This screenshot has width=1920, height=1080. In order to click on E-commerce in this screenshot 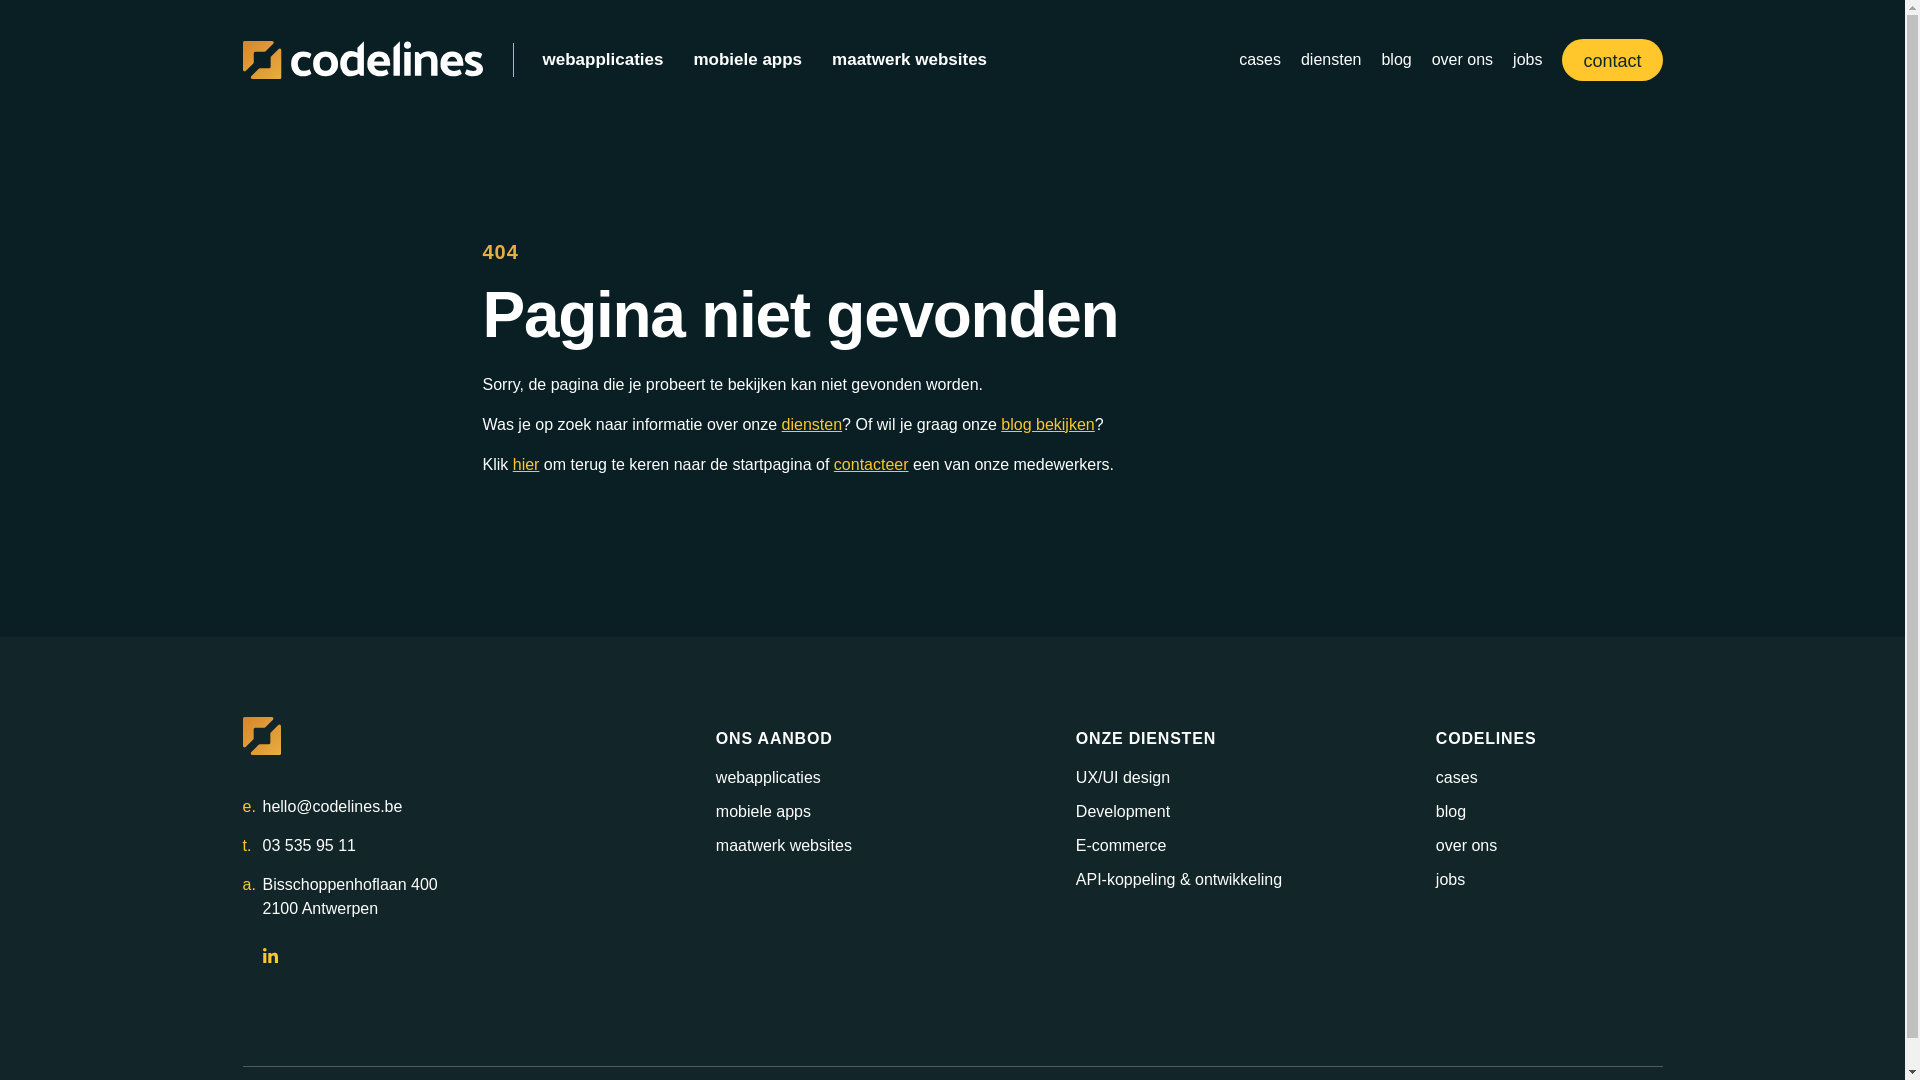, I will do `click(1122, 846)`.